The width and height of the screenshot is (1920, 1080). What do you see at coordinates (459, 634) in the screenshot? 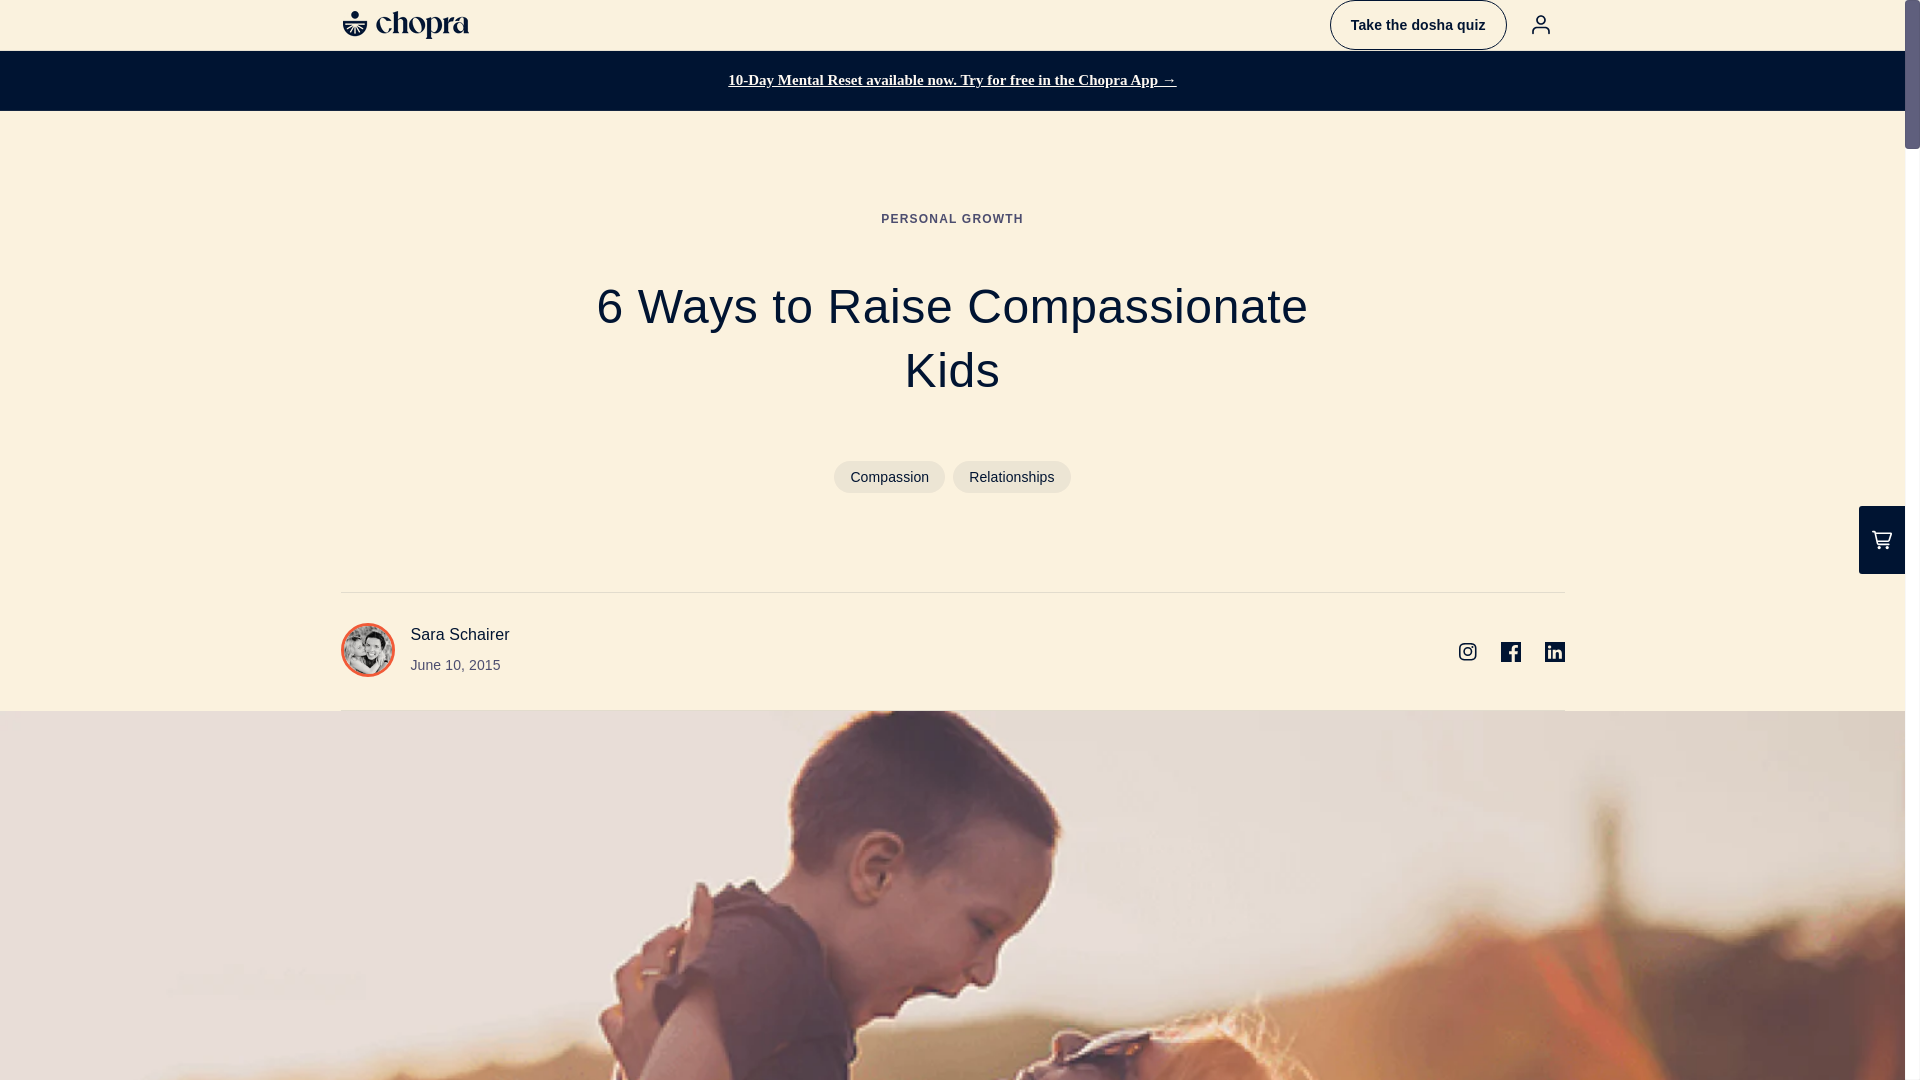
I see `Sara Schairer` at bounding box center [459, 634].